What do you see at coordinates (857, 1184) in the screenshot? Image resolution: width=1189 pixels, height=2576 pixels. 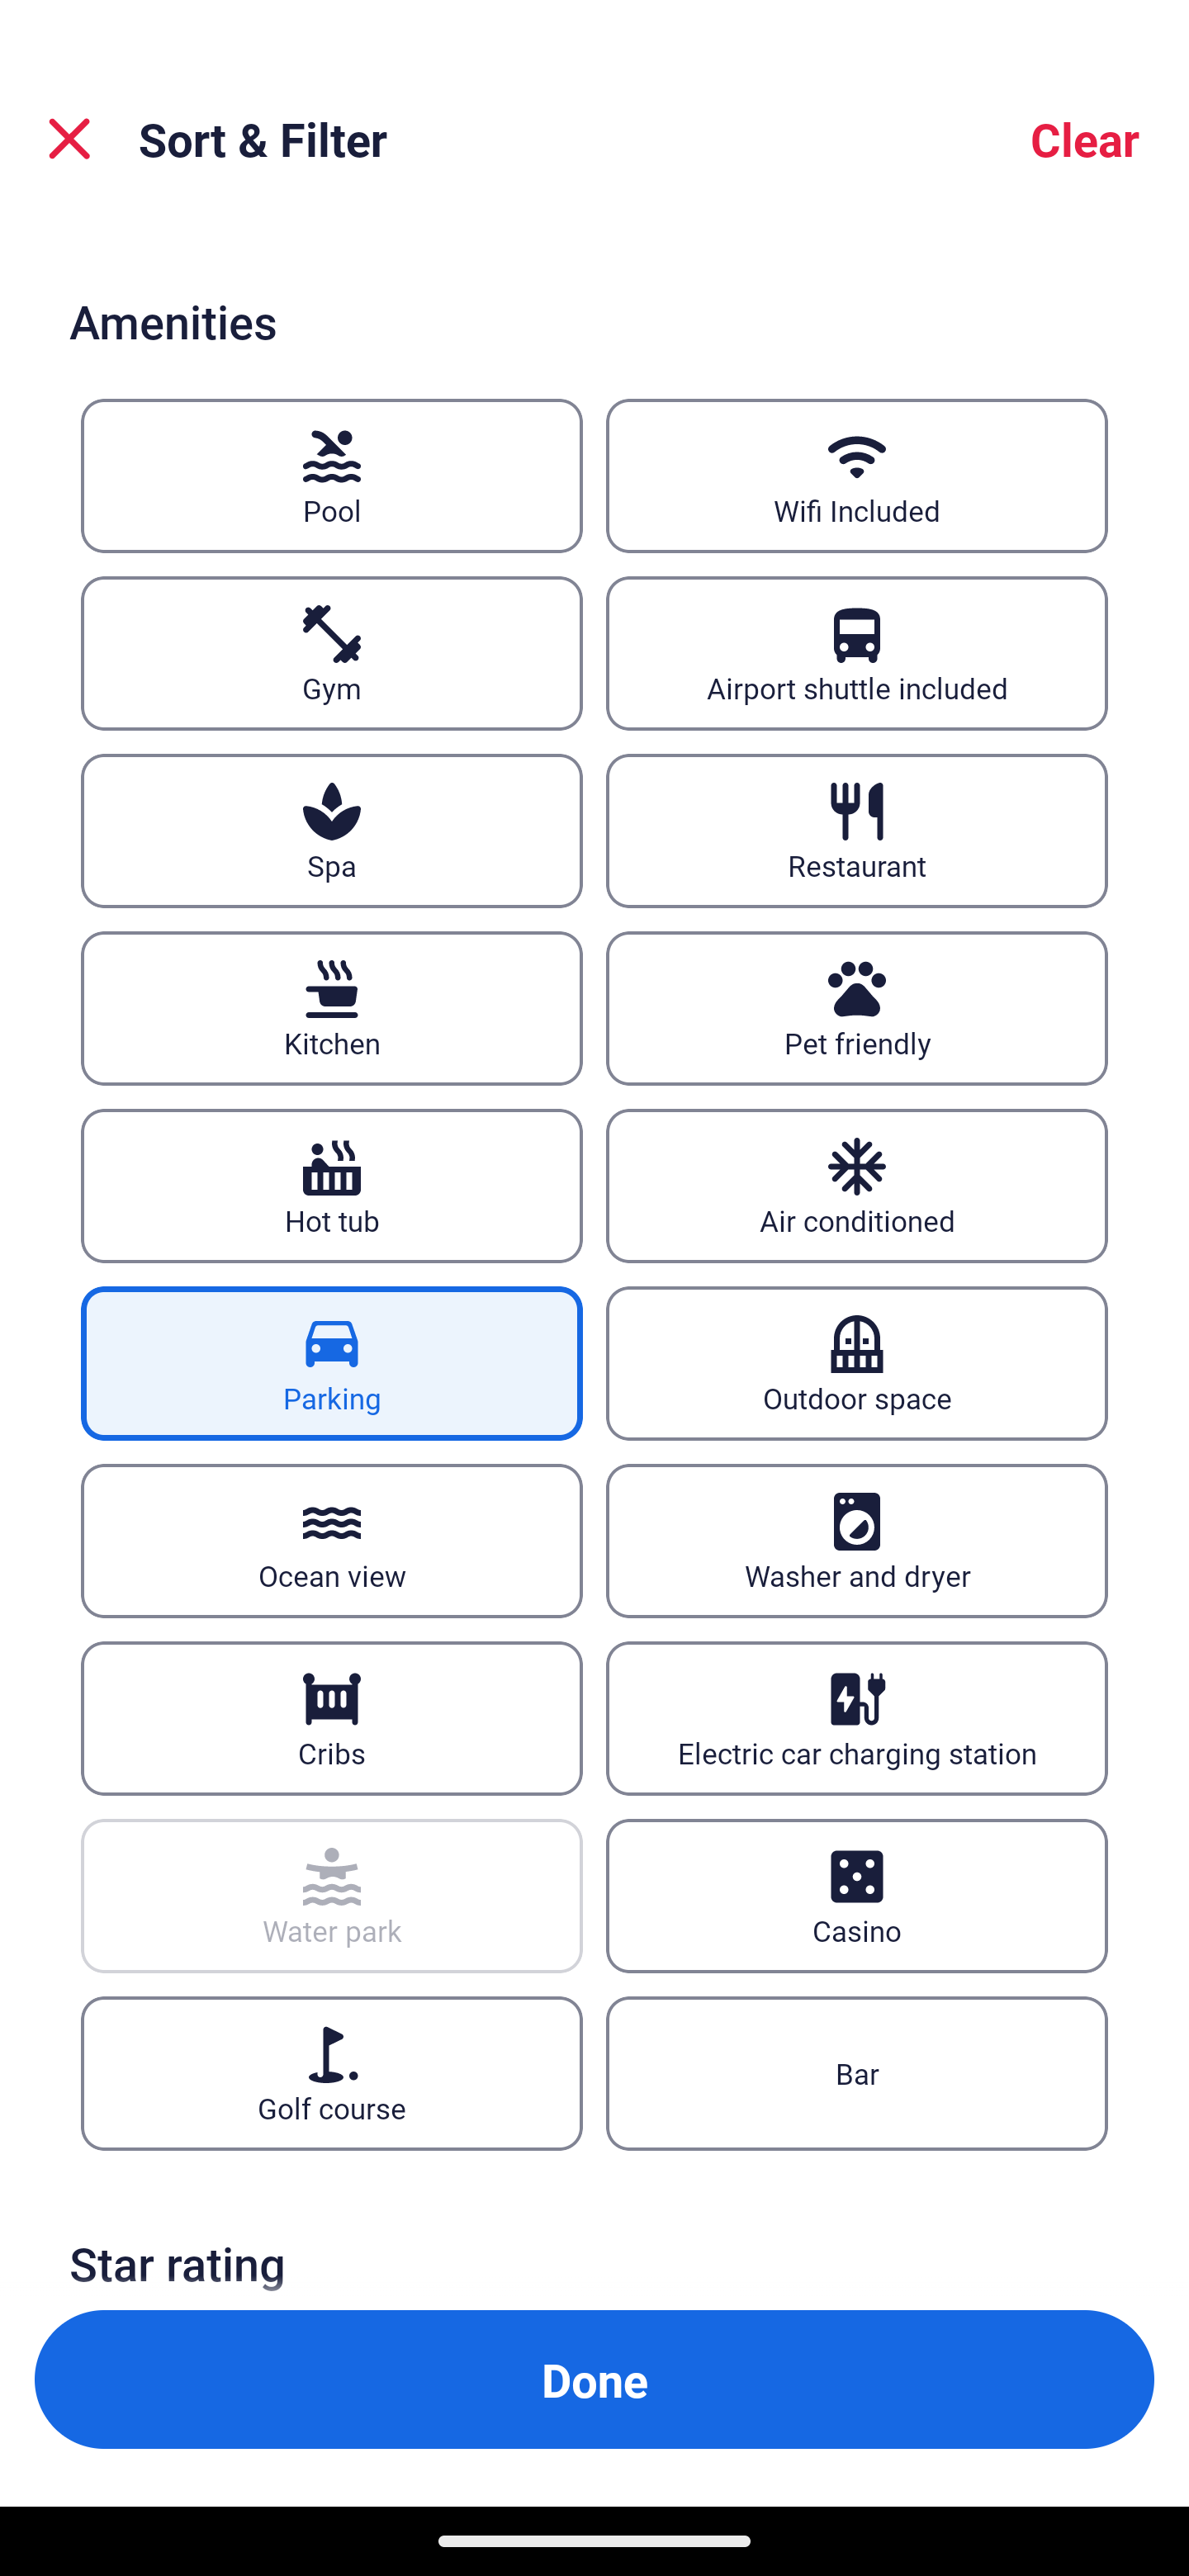 I see `Air conditioned` at bounding box center [857, 1184].